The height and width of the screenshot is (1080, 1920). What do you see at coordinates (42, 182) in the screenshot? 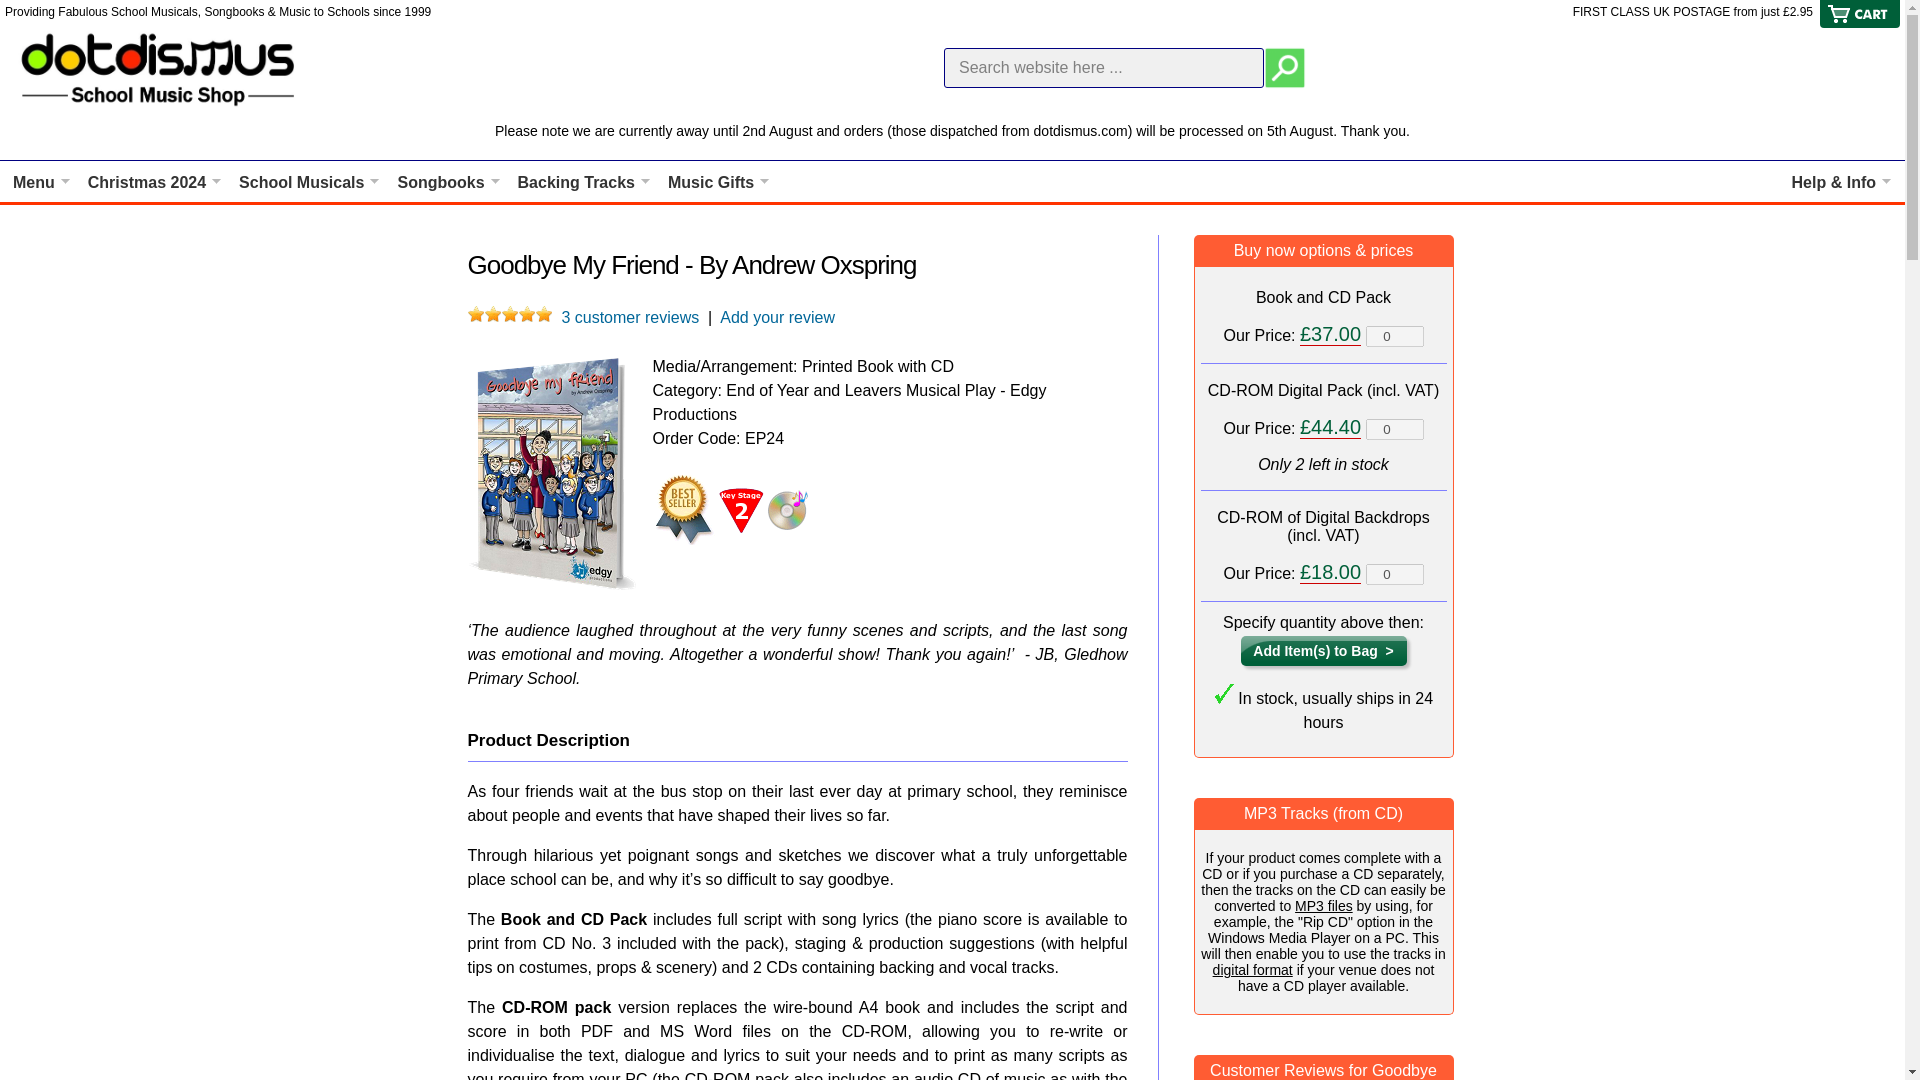
I see `Menu` at bounding box center [42, 182].